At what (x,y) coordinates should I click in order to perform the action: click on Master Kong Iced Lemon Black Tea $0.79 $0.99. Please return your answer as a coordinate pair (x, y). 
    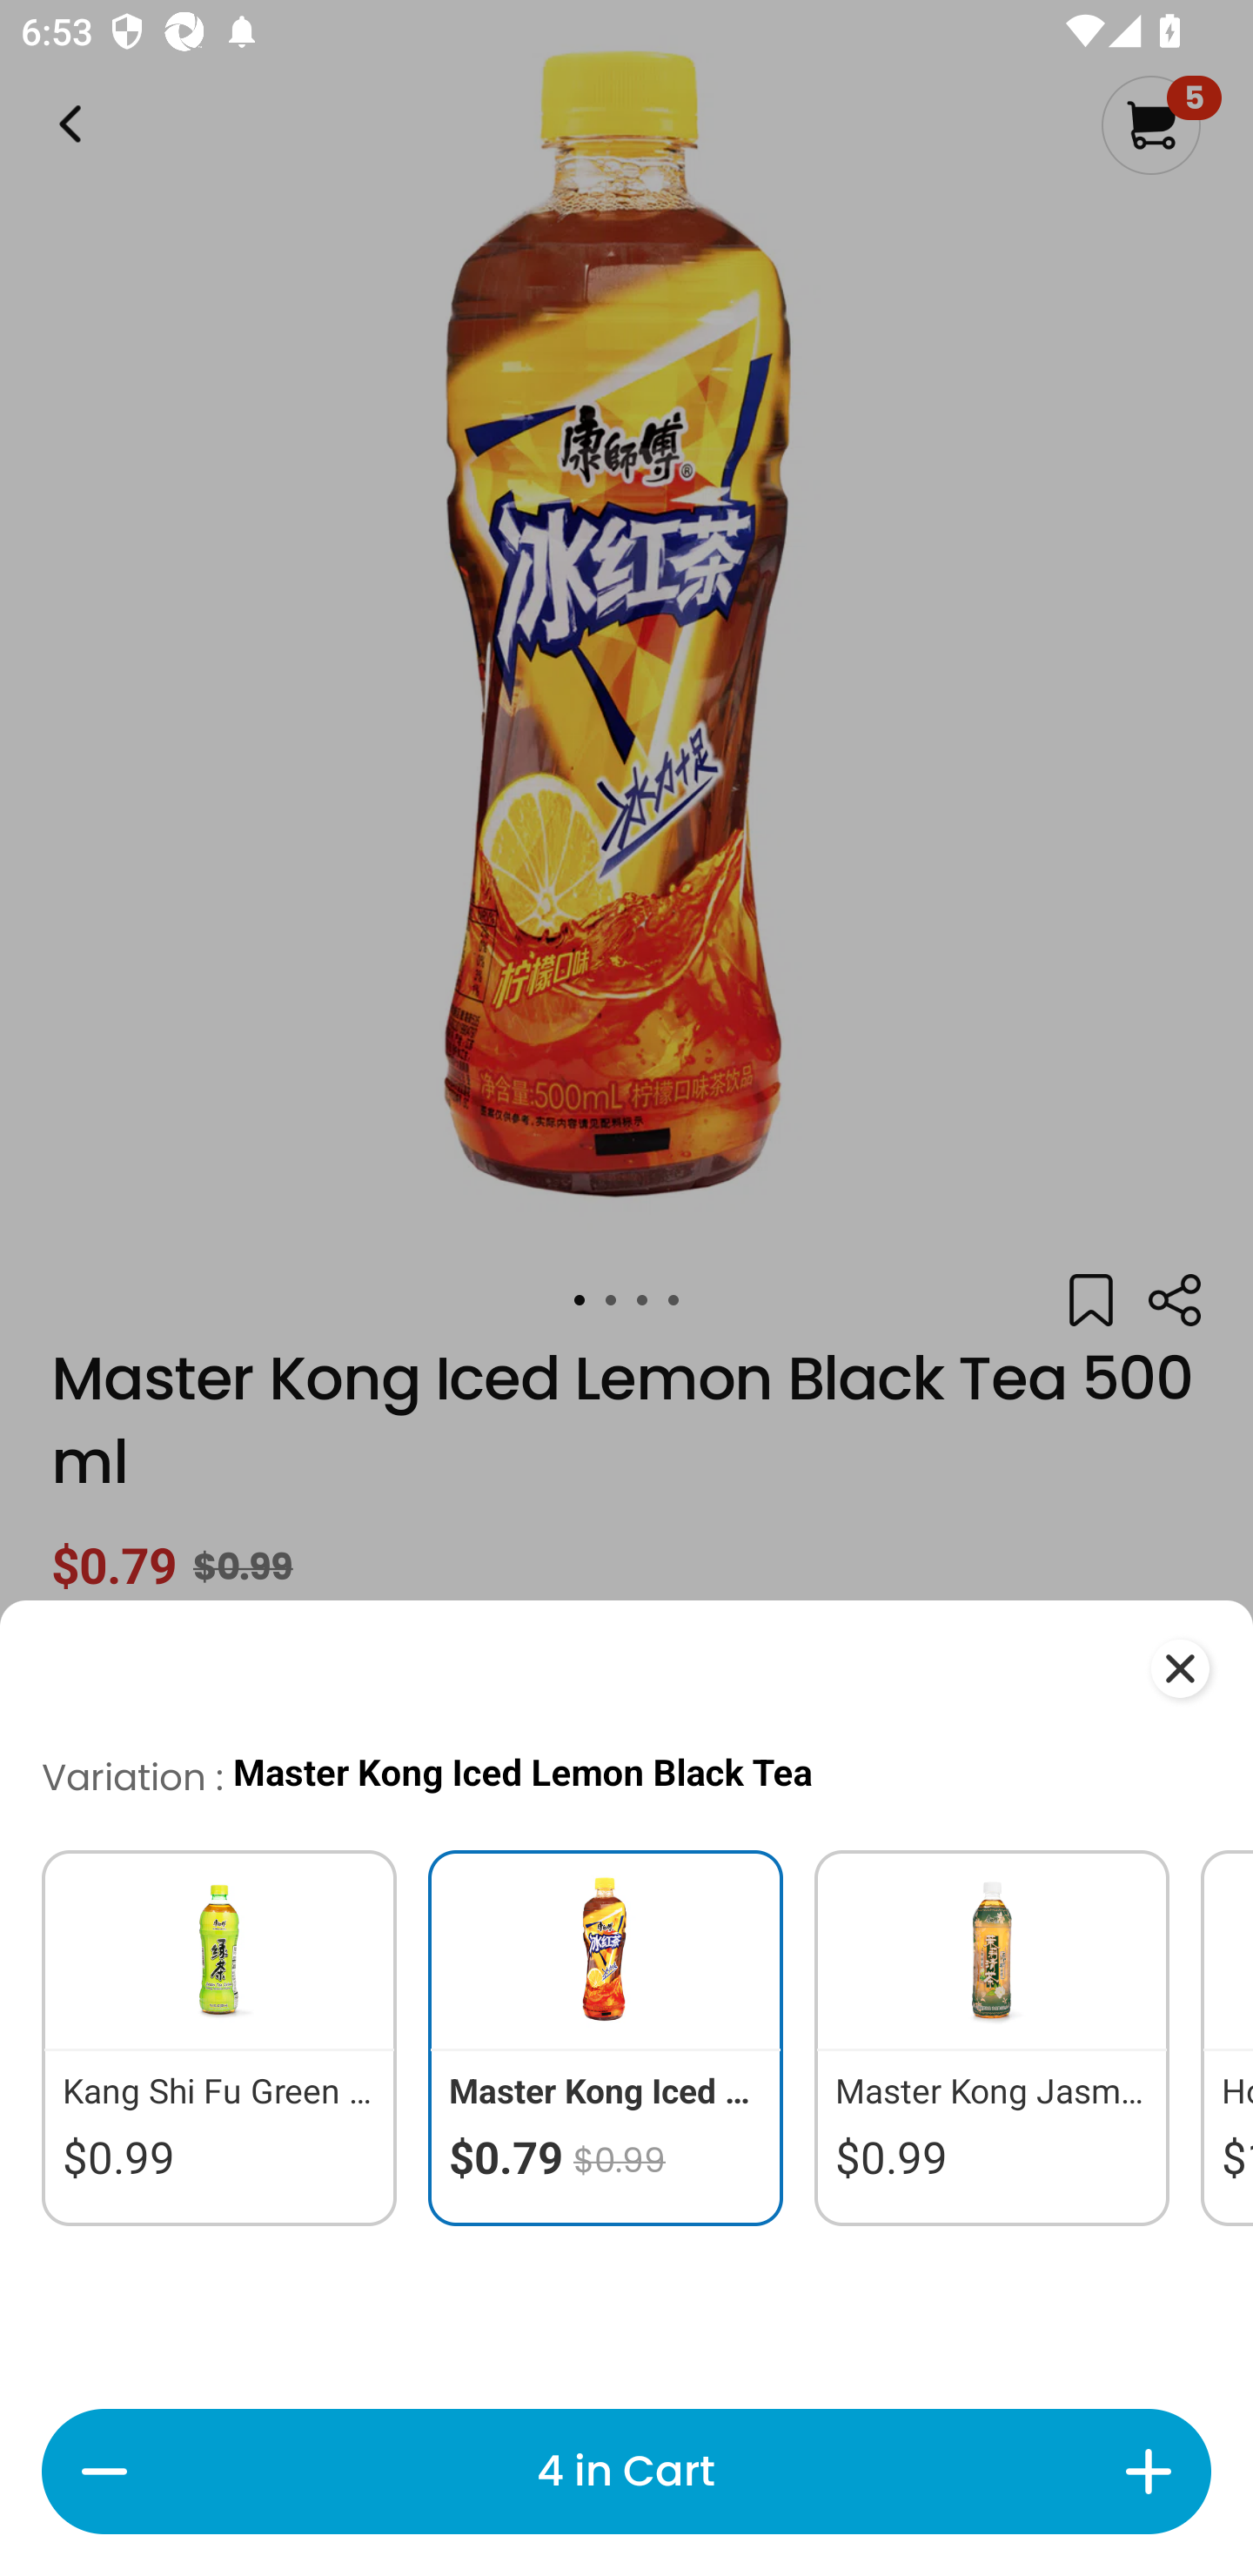
    Looking at the image, I should click on (606, 2037).